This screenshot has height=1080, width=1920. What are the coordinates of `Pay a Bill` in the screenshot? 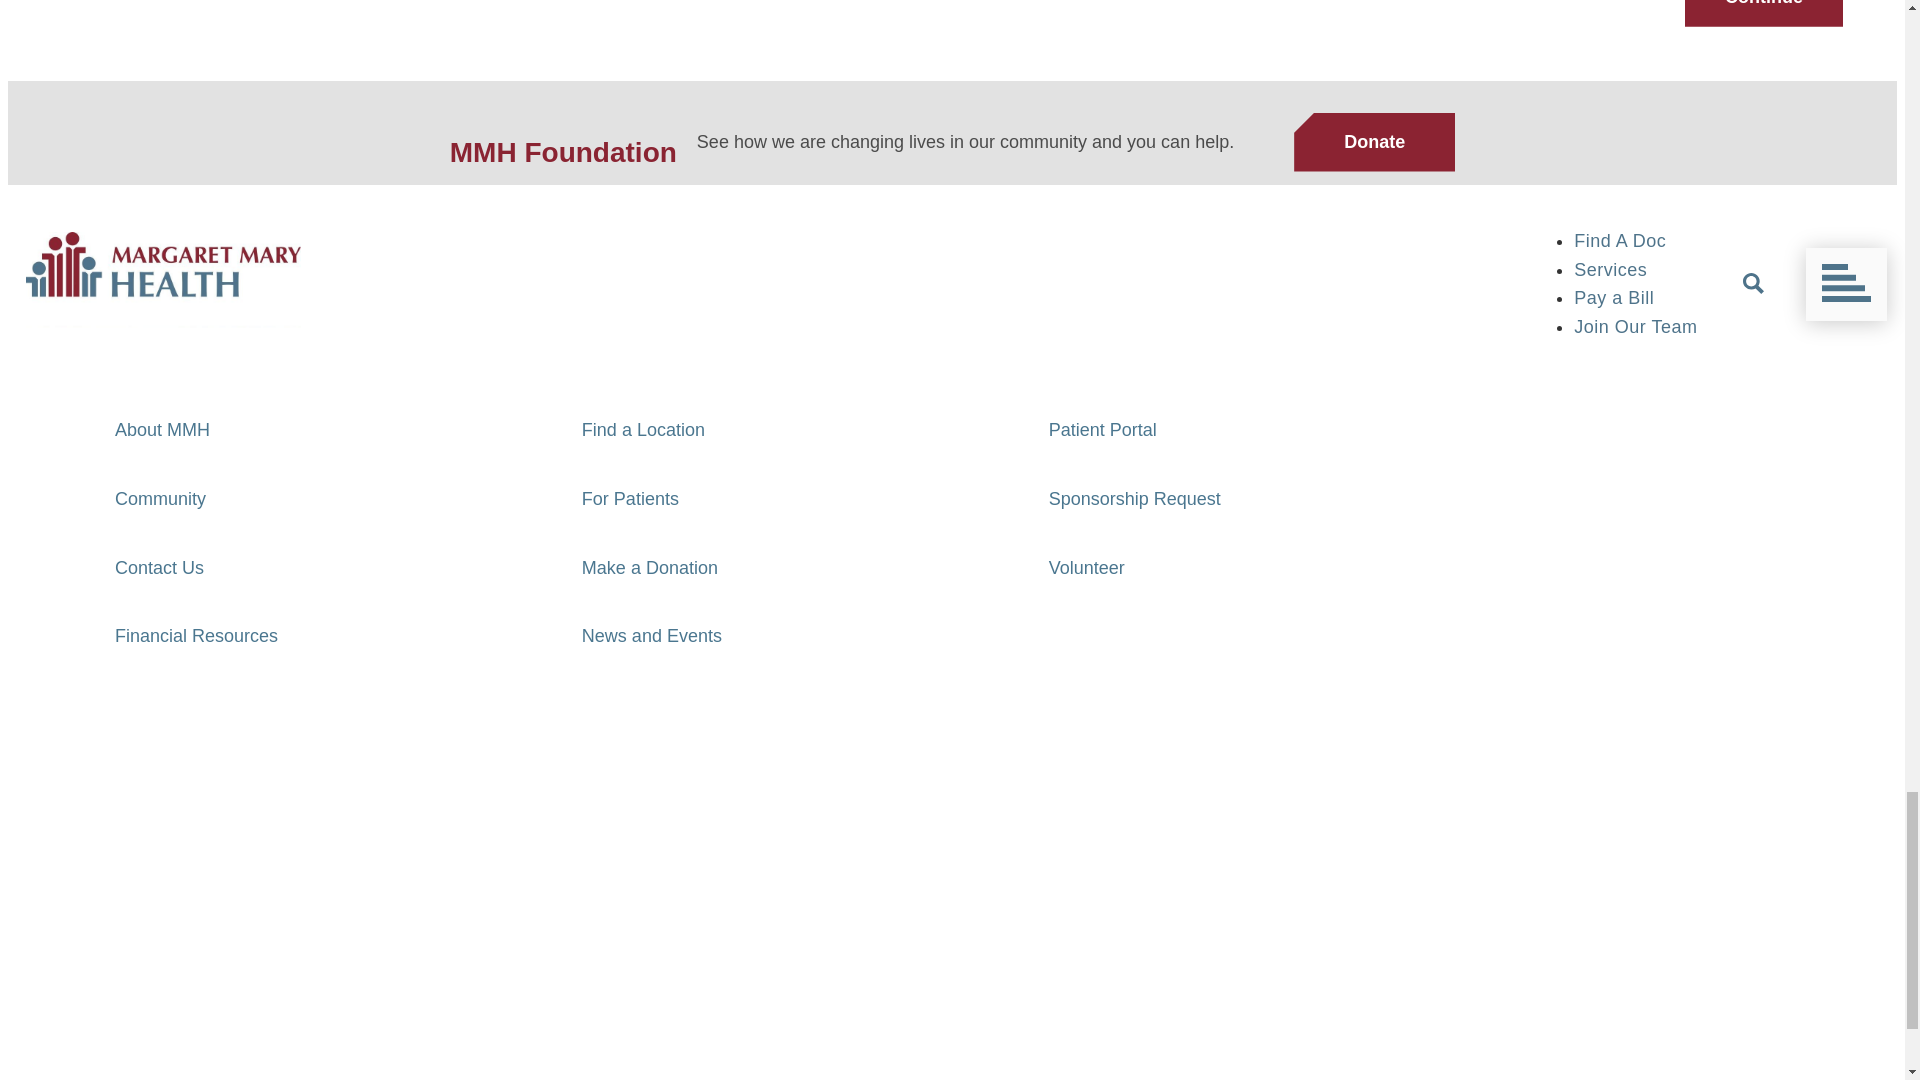 It's located at (550, 407).